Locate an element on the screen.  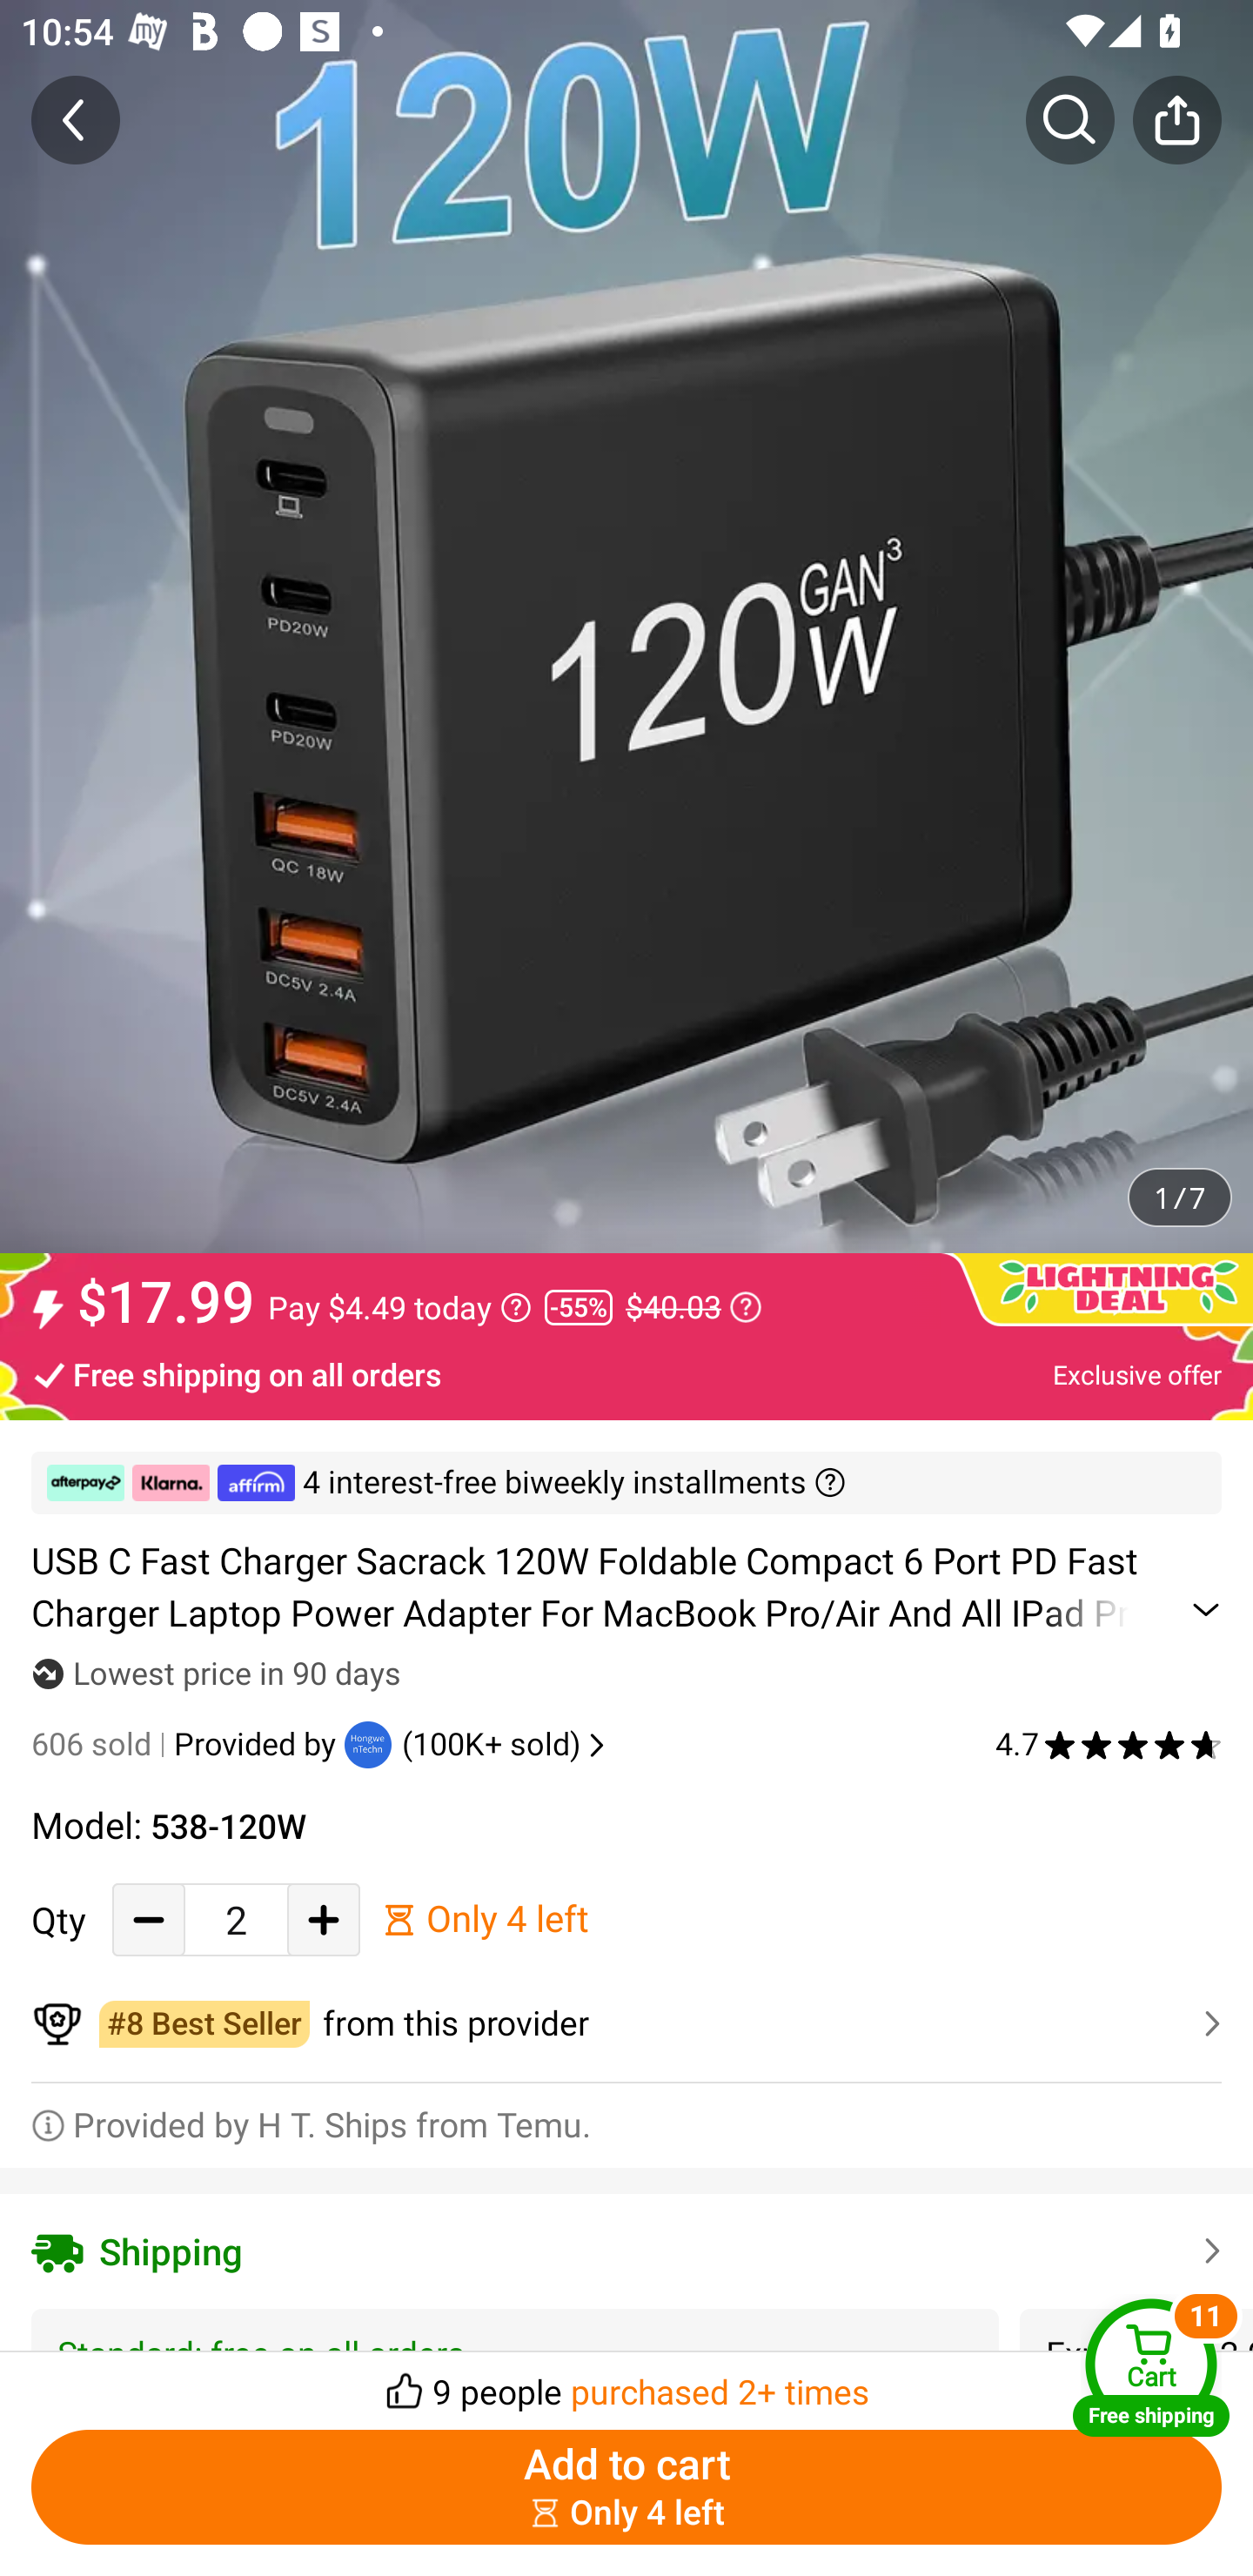
Add to cart ￼￼Only 4 left is located at coordinates (626, 2487).